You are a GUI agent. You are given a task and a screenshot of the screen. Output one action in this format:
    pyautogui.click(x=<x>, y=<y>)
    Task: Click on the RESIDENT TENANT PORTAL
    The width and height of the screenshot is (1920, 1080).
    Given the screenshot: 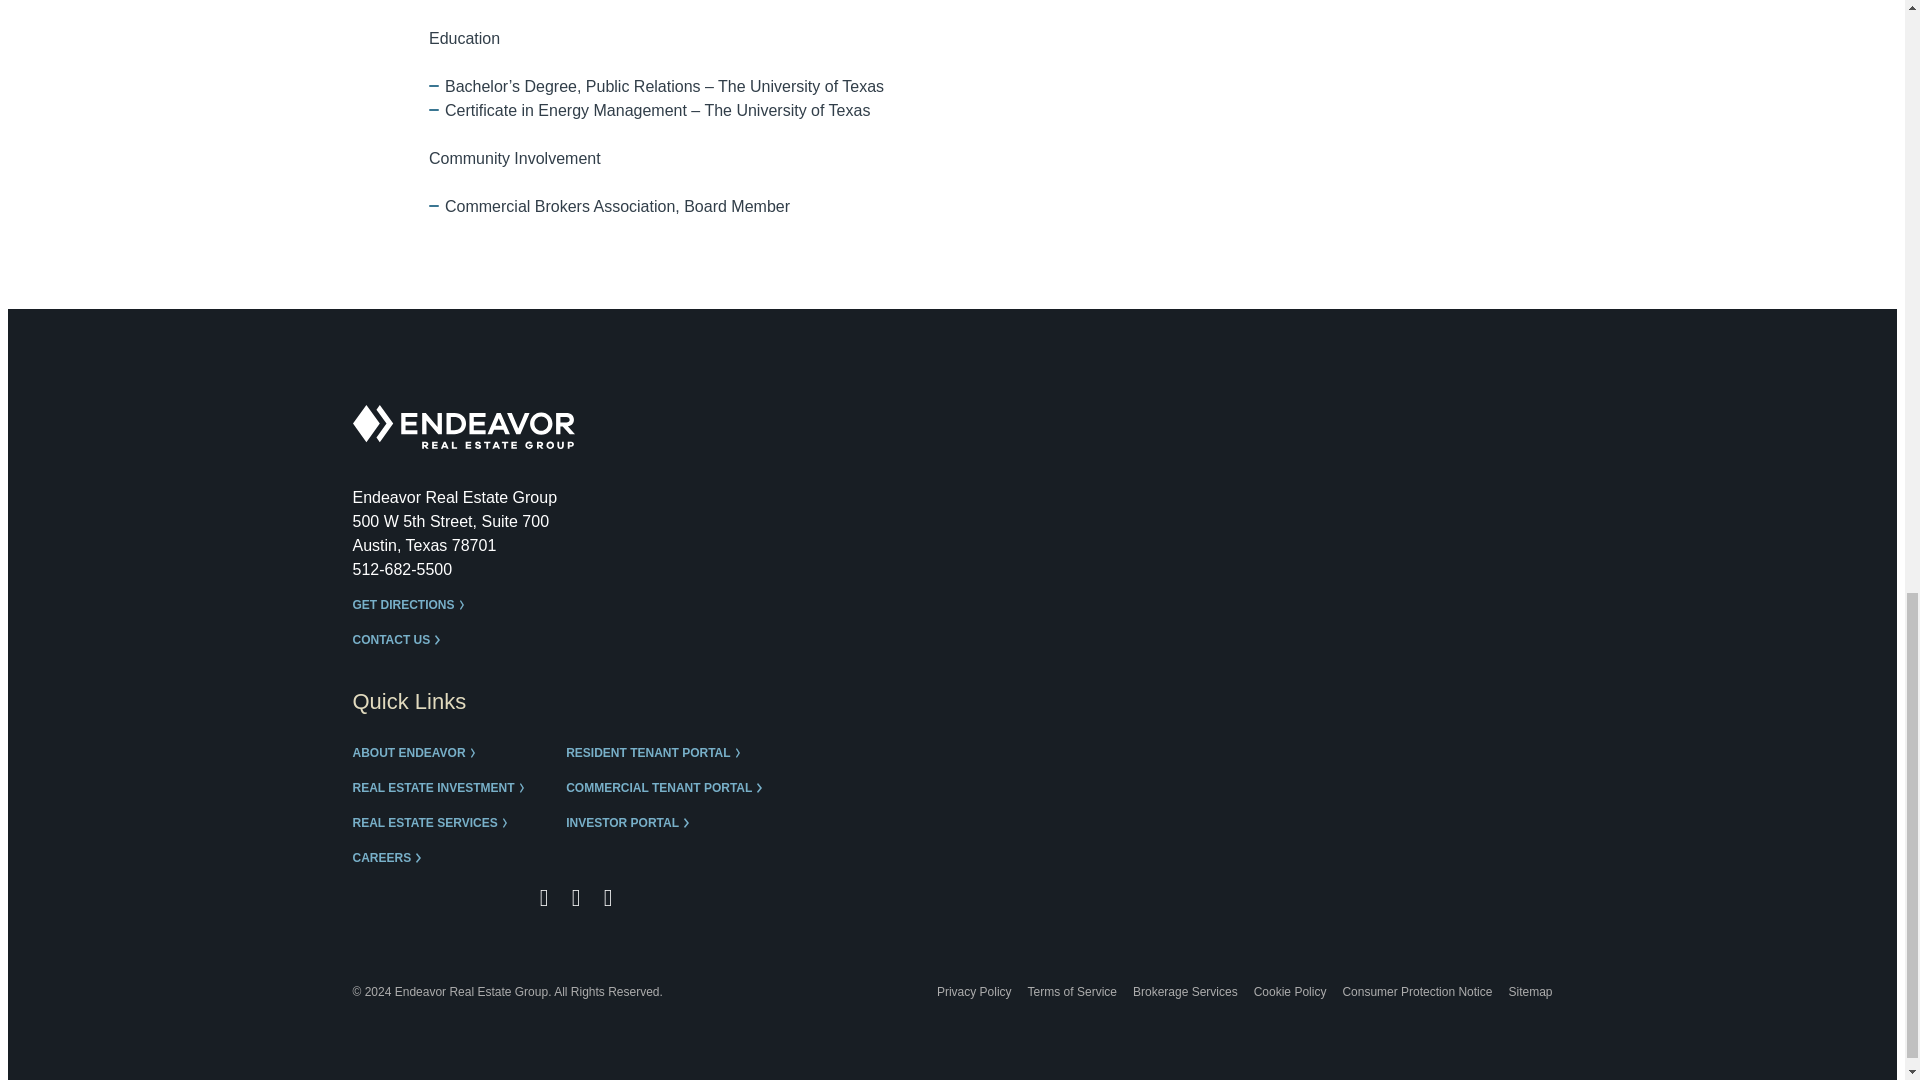 What is the action you would take?
    pyautogui.click(x=658, y=754)
    